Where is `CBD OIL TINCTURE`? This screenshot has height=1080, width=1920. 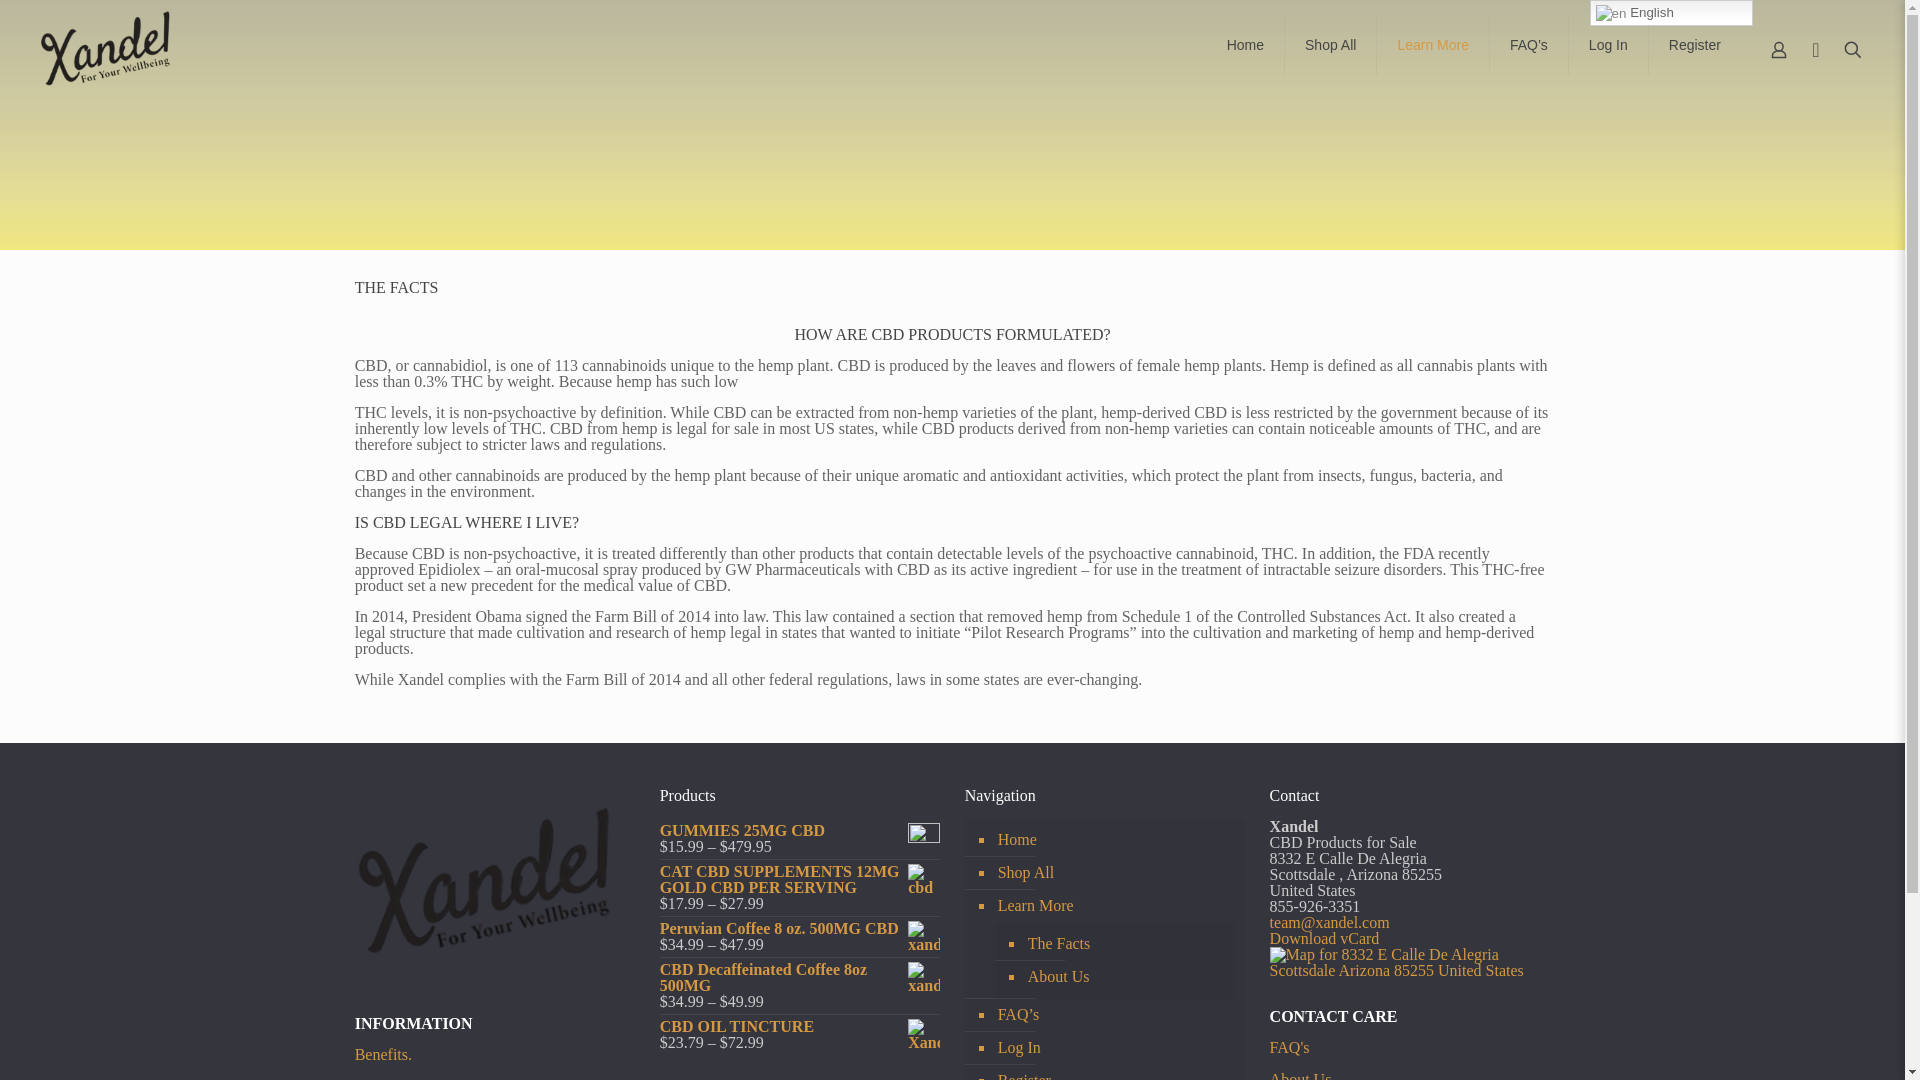 CBD OIL TINCTURE is located at coordinates (800, 1026).